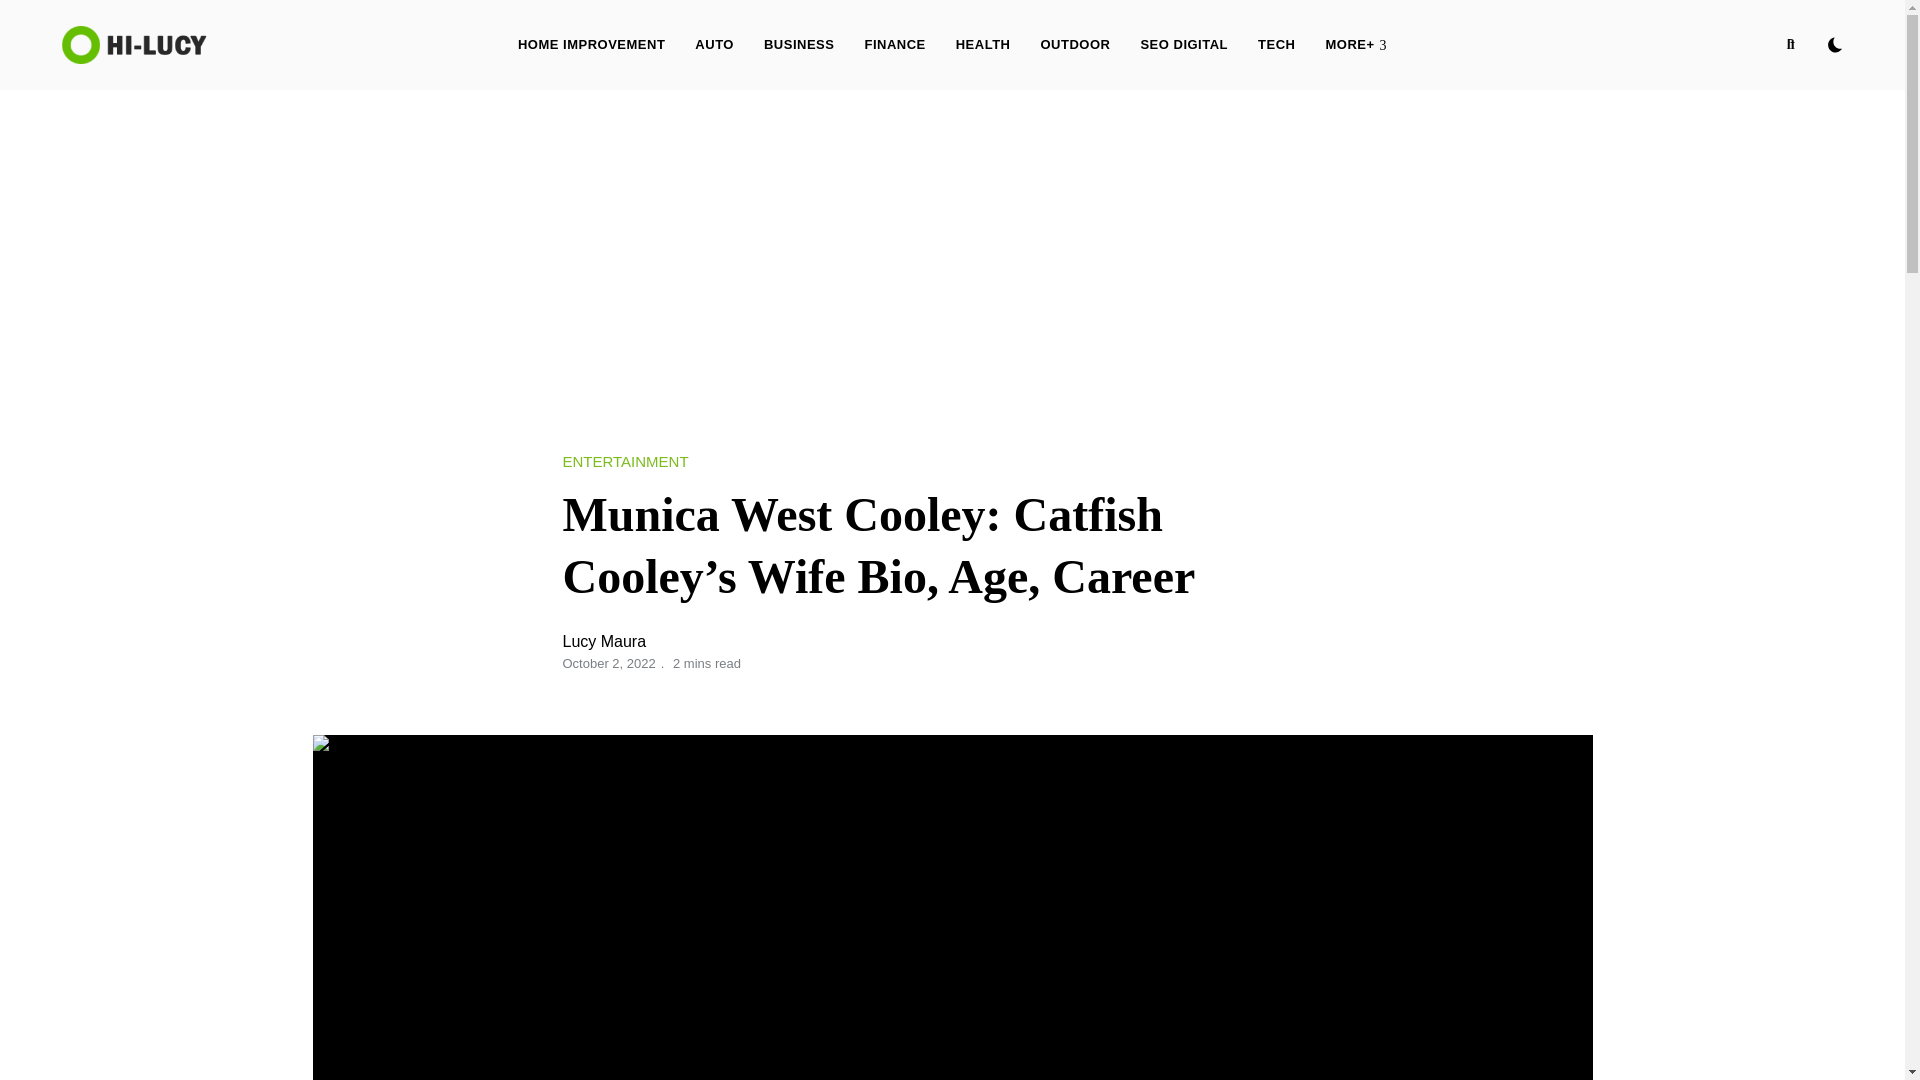  Describe the element at coordinates (591, 44) in the screenshot. I see `HOME IMPROVEMENT` at that location.